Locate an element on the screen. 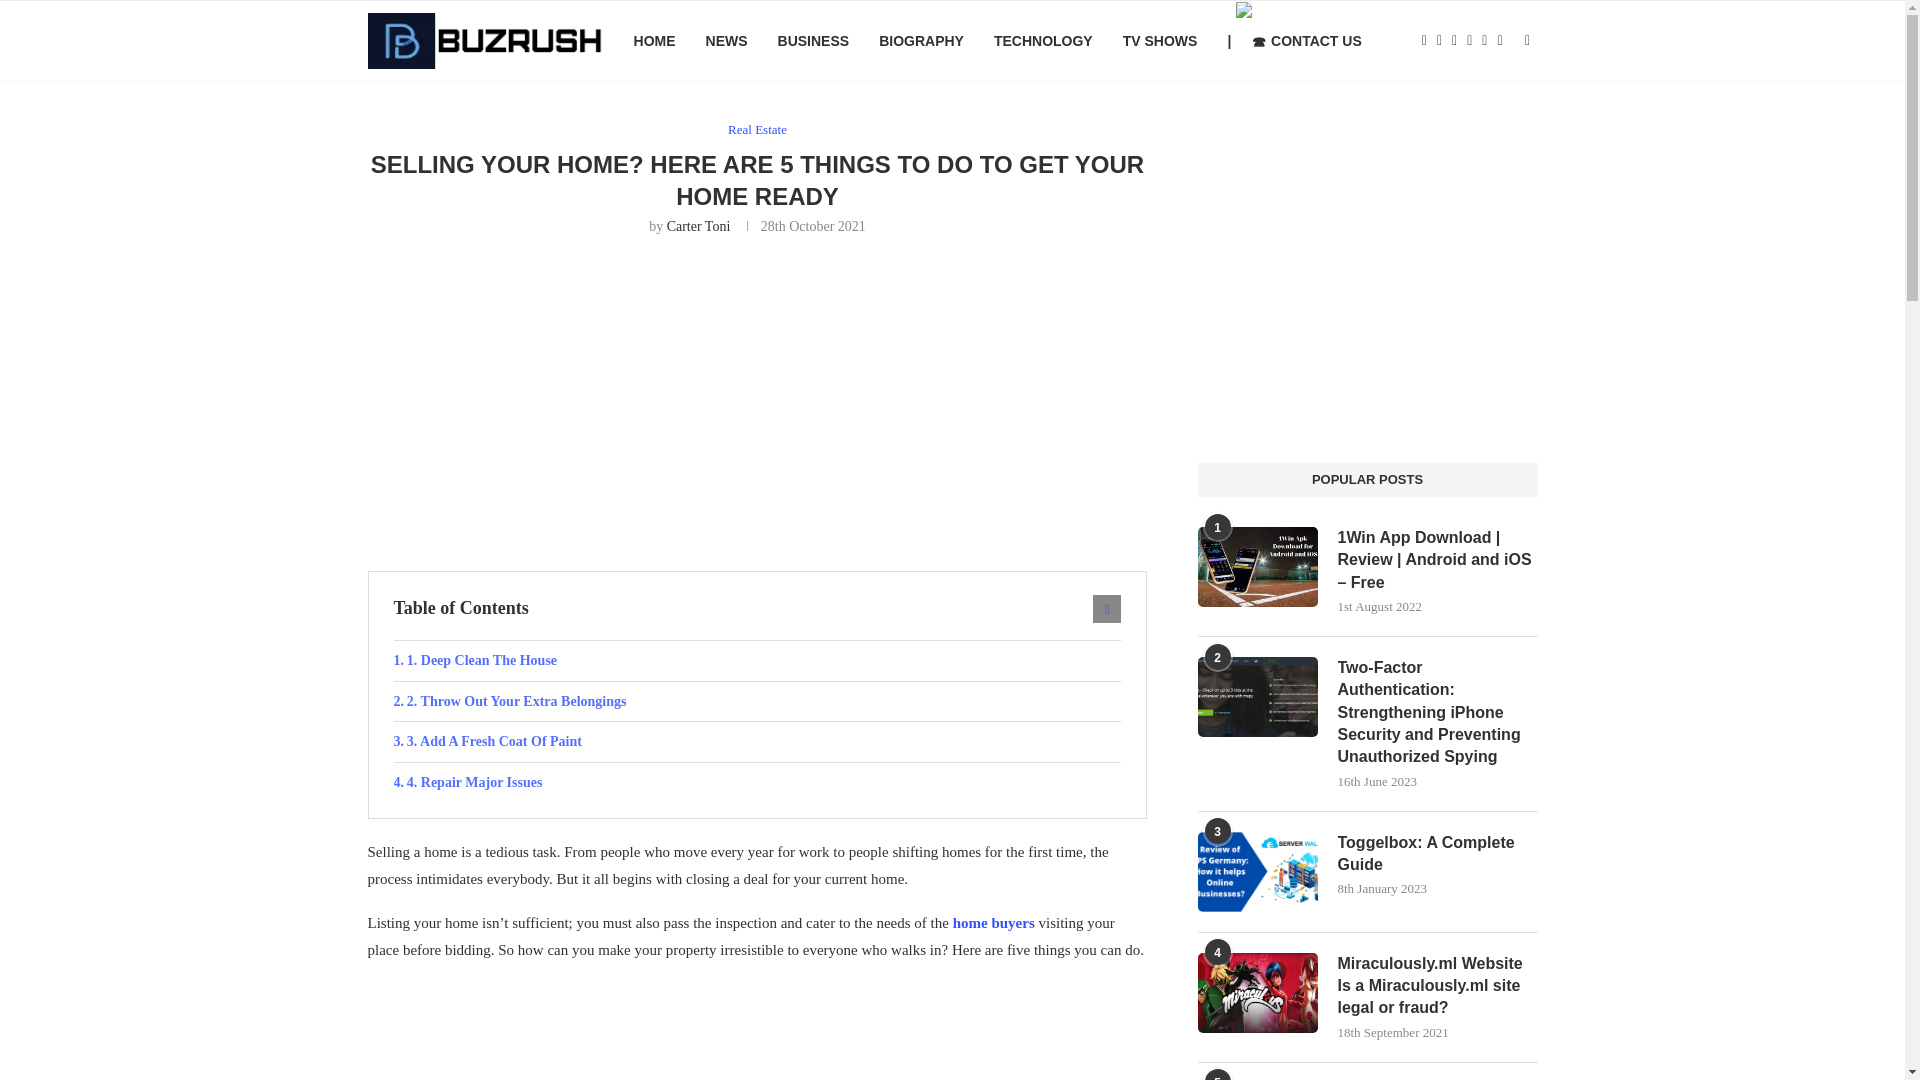 The image size is (1920, 1080). 3. Add A Fresh Coat Of Paint is located at coordinates (757, 742).